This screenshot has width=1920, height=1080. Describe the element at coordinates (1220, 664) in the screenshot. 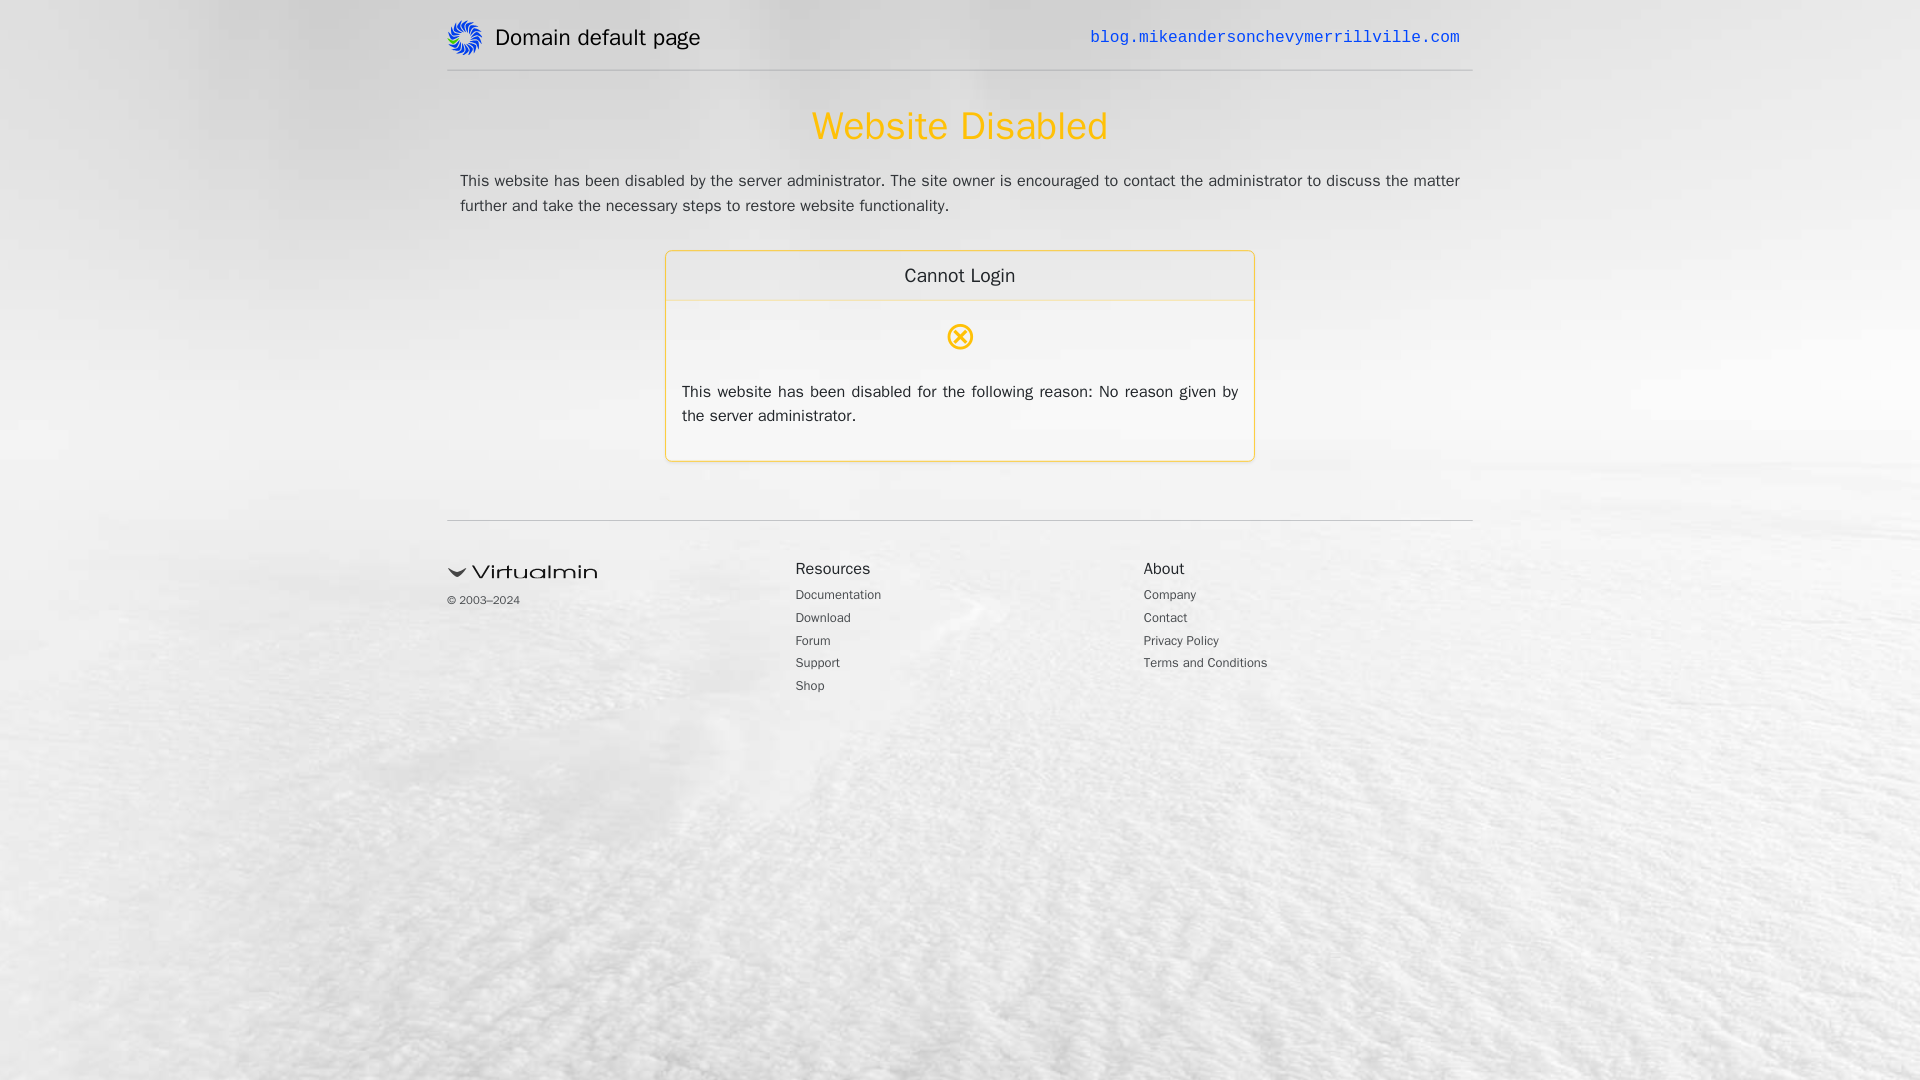

I see `Terms and Conditions` at that location.